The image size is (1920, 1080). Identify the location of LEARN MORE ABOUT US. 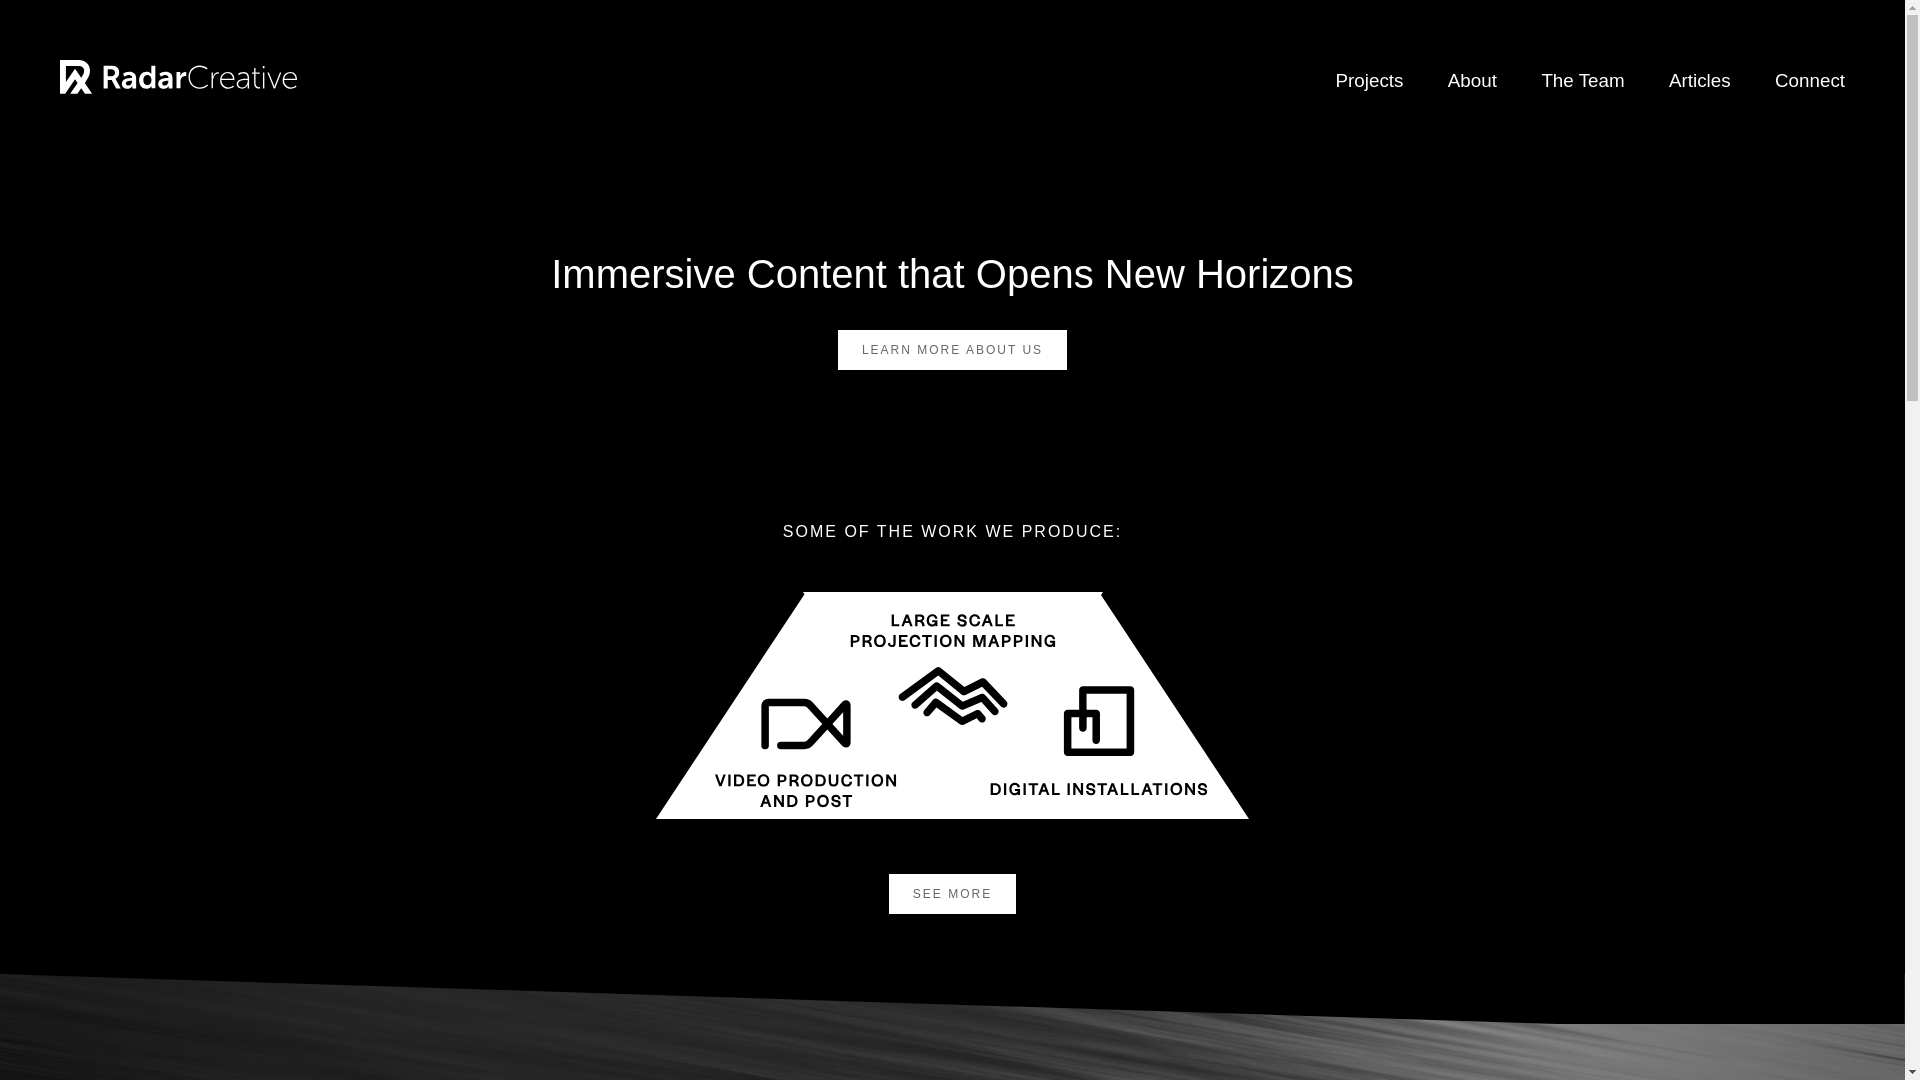
(952, 350).